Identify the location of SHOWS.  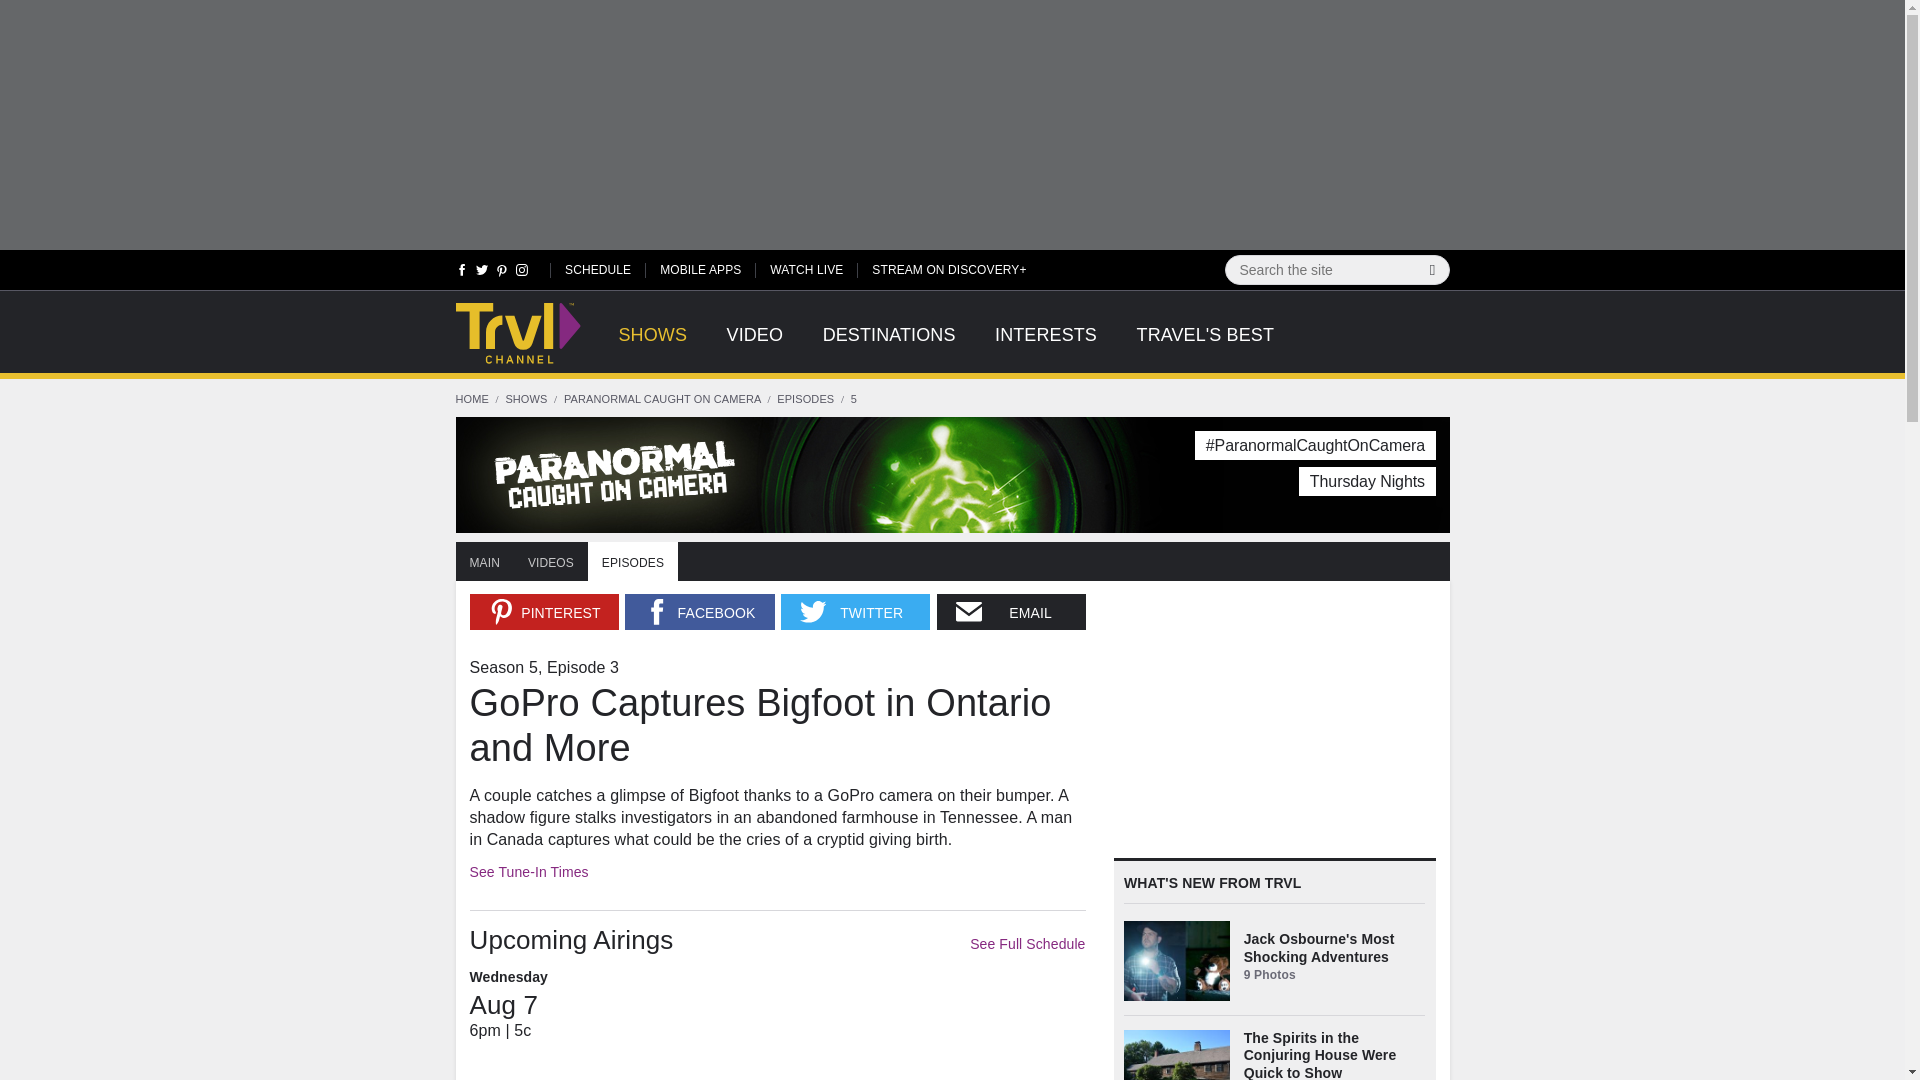
(652, 346).